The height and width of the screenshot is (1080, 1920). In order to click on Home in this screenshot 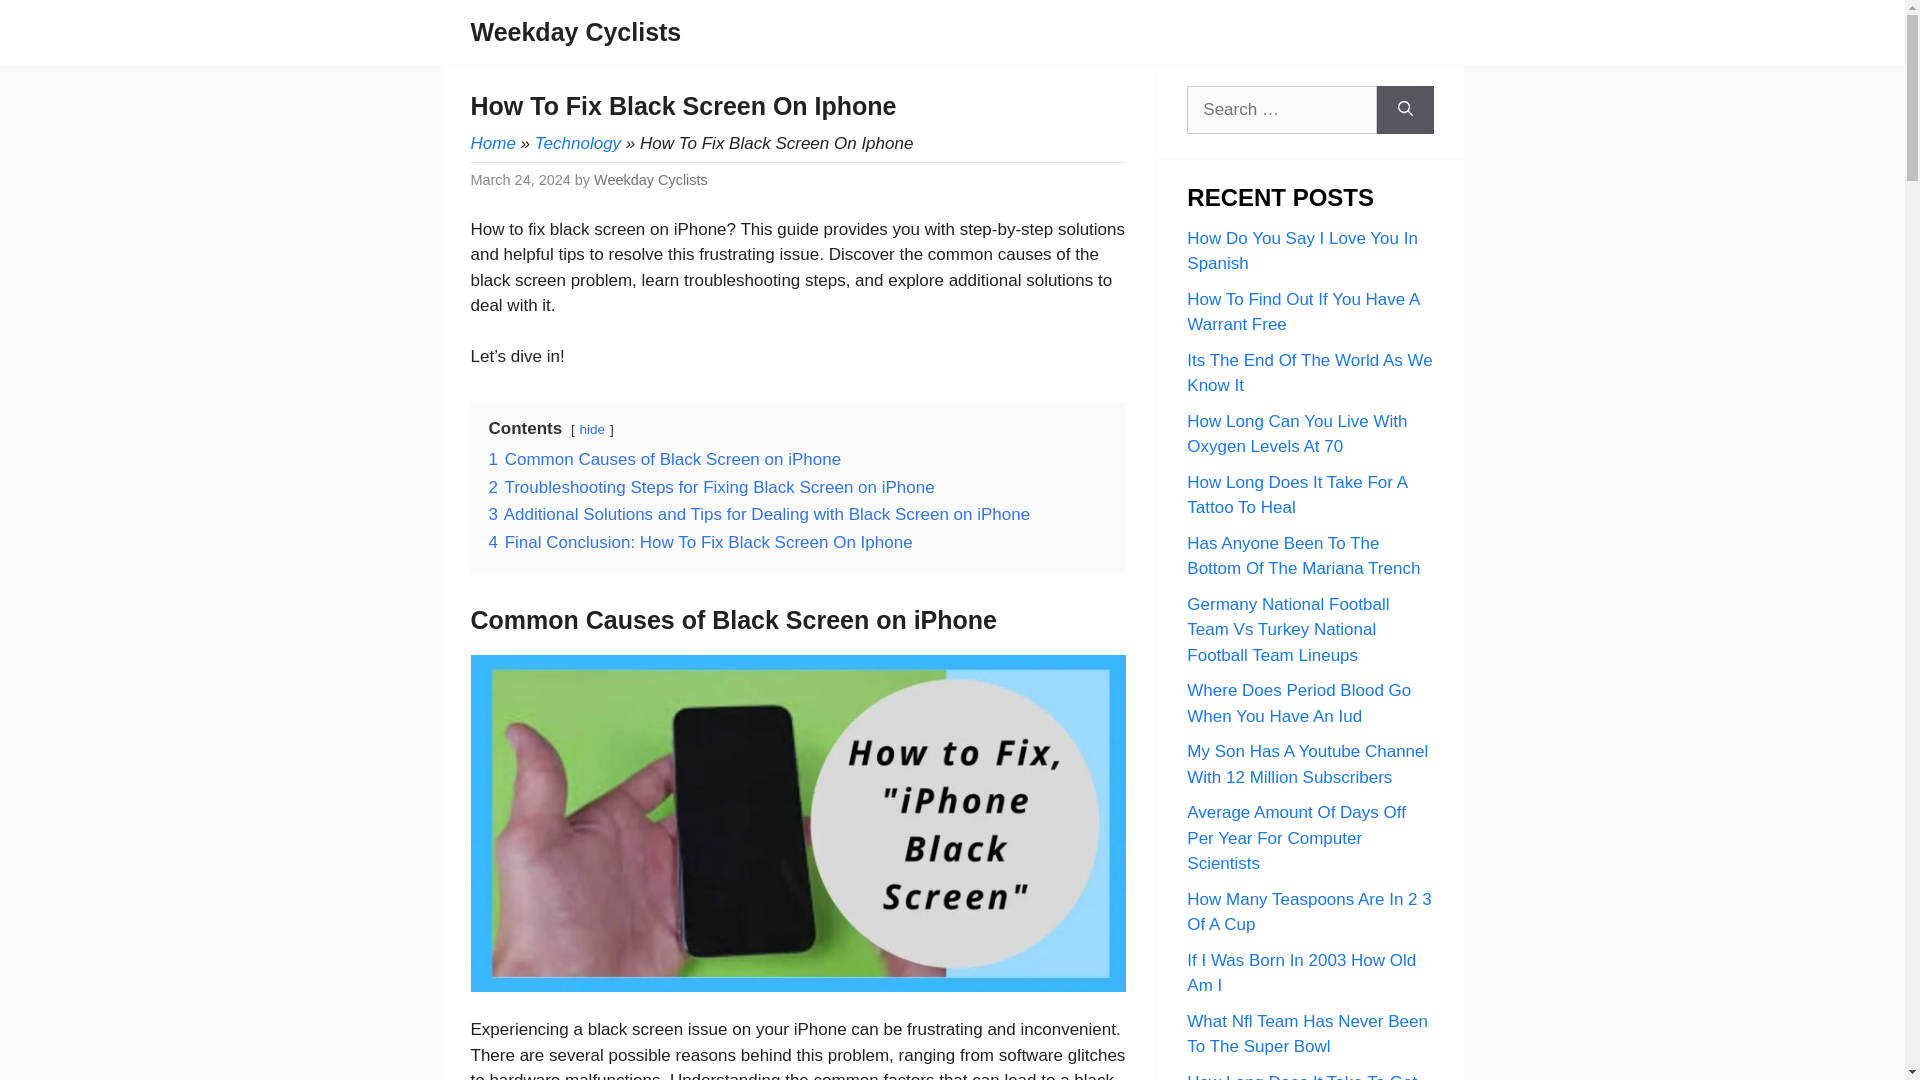, I will do `click(492, 143)`.